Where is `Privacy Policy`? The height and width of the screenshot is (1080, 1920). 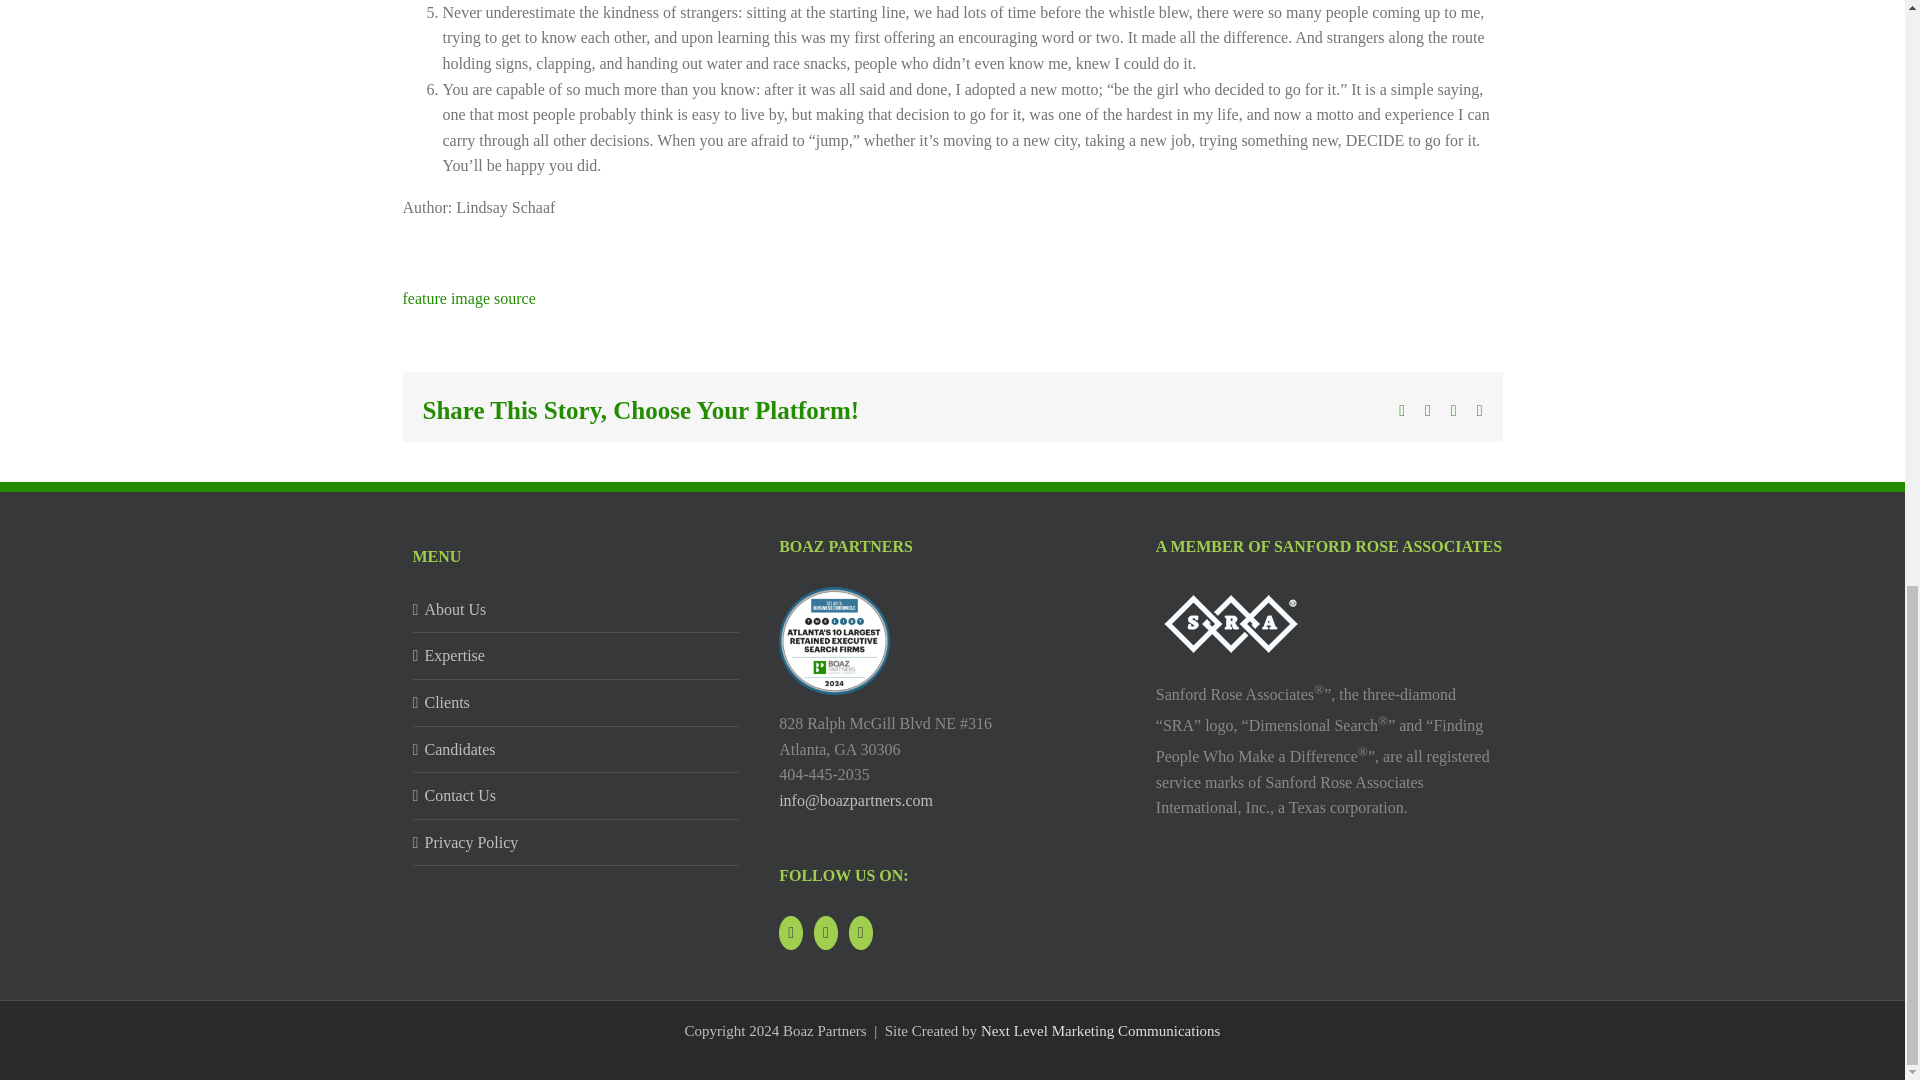
Privacy Policy is located at coordinates (576, 843).